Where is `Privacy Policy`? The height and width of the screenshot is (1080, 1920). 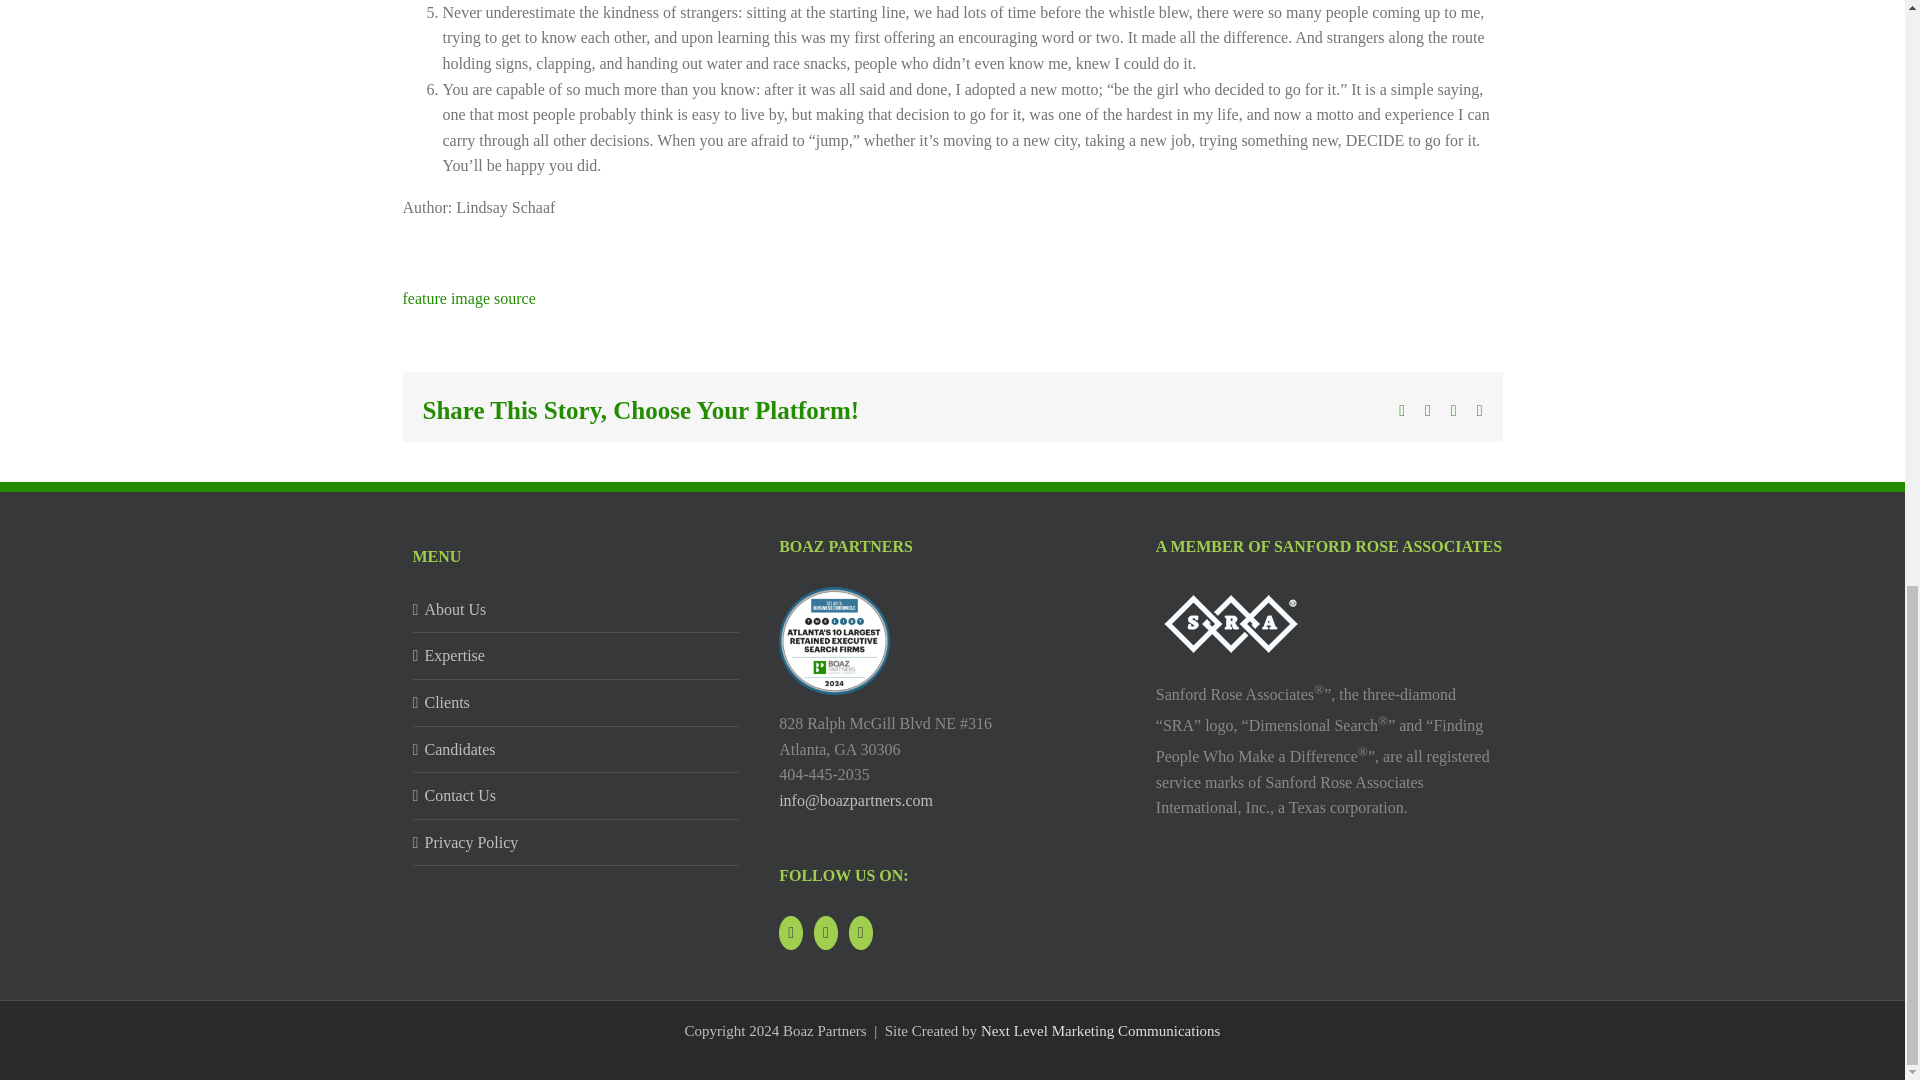
Privacy Policy is located at coordinates (576, 843).